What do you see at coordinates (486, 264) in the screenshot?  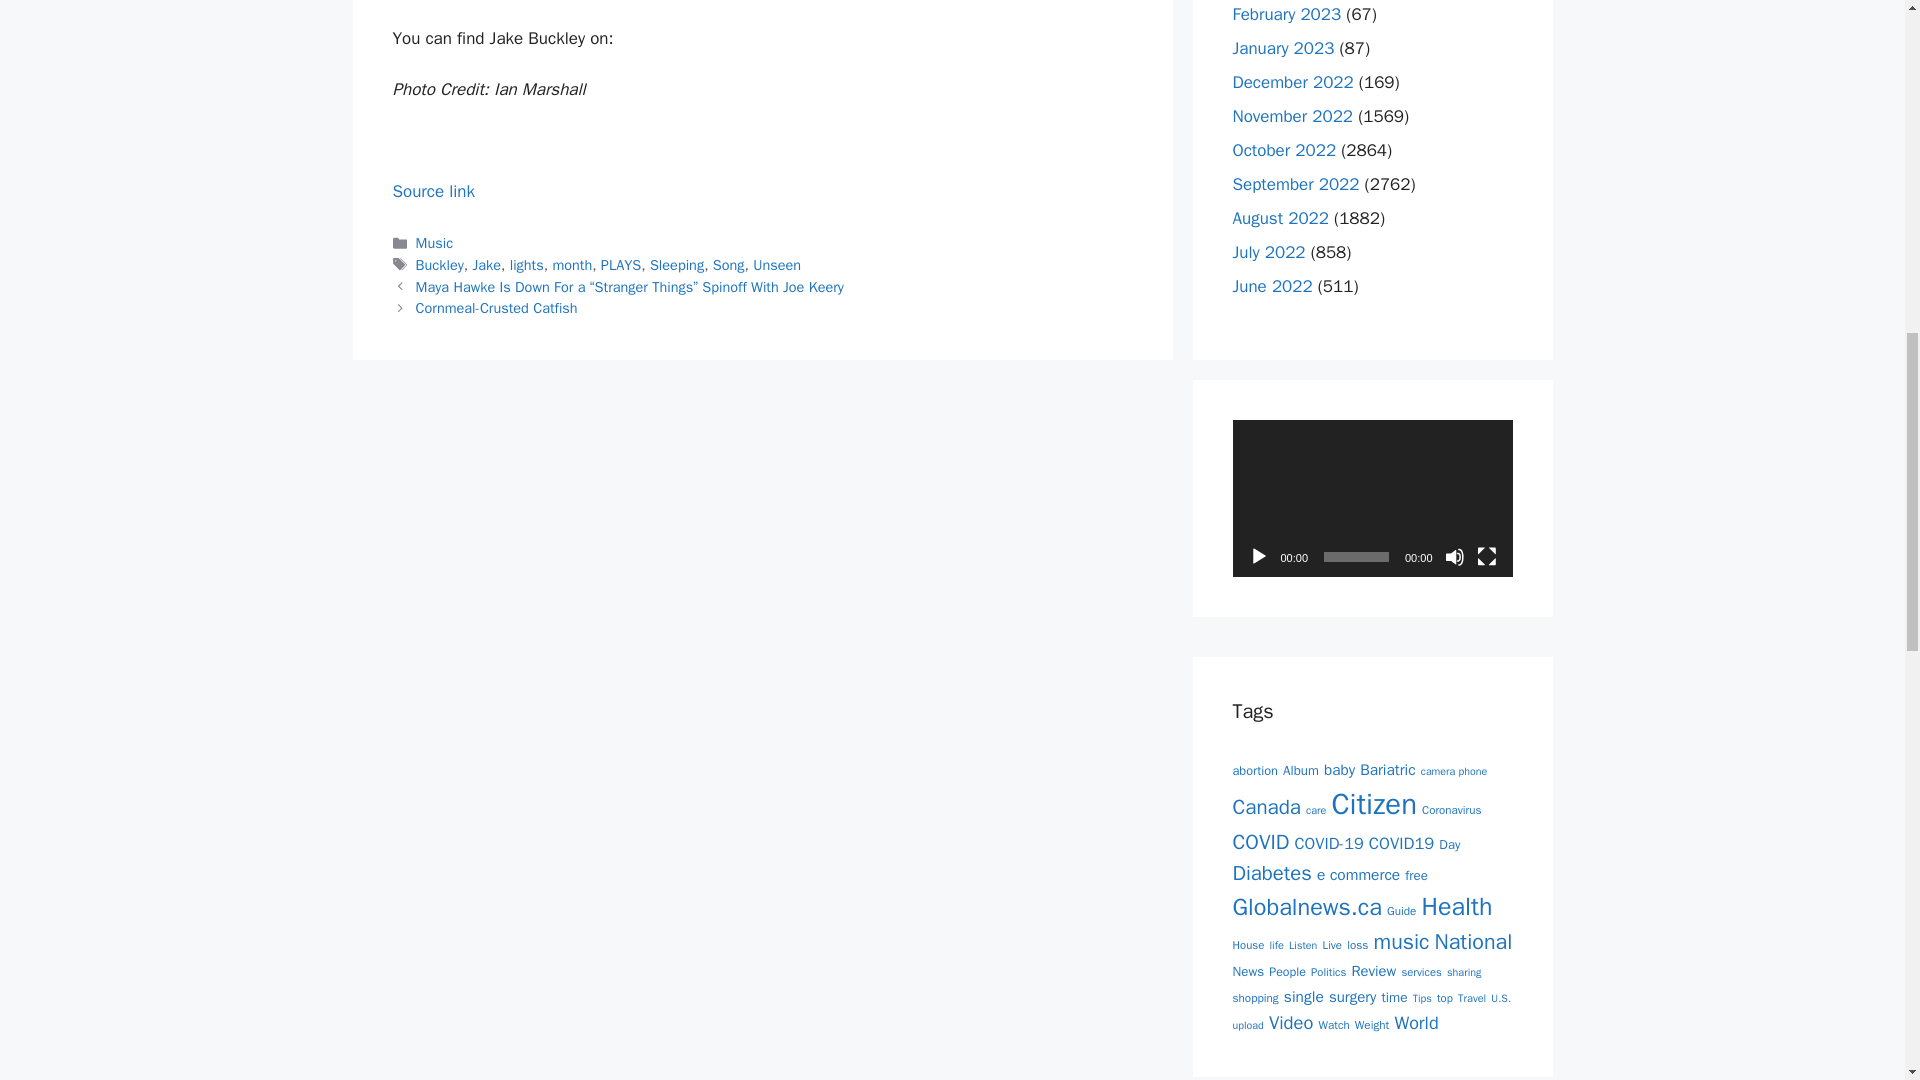 I see `Jake` at bounding box center [486, 264].